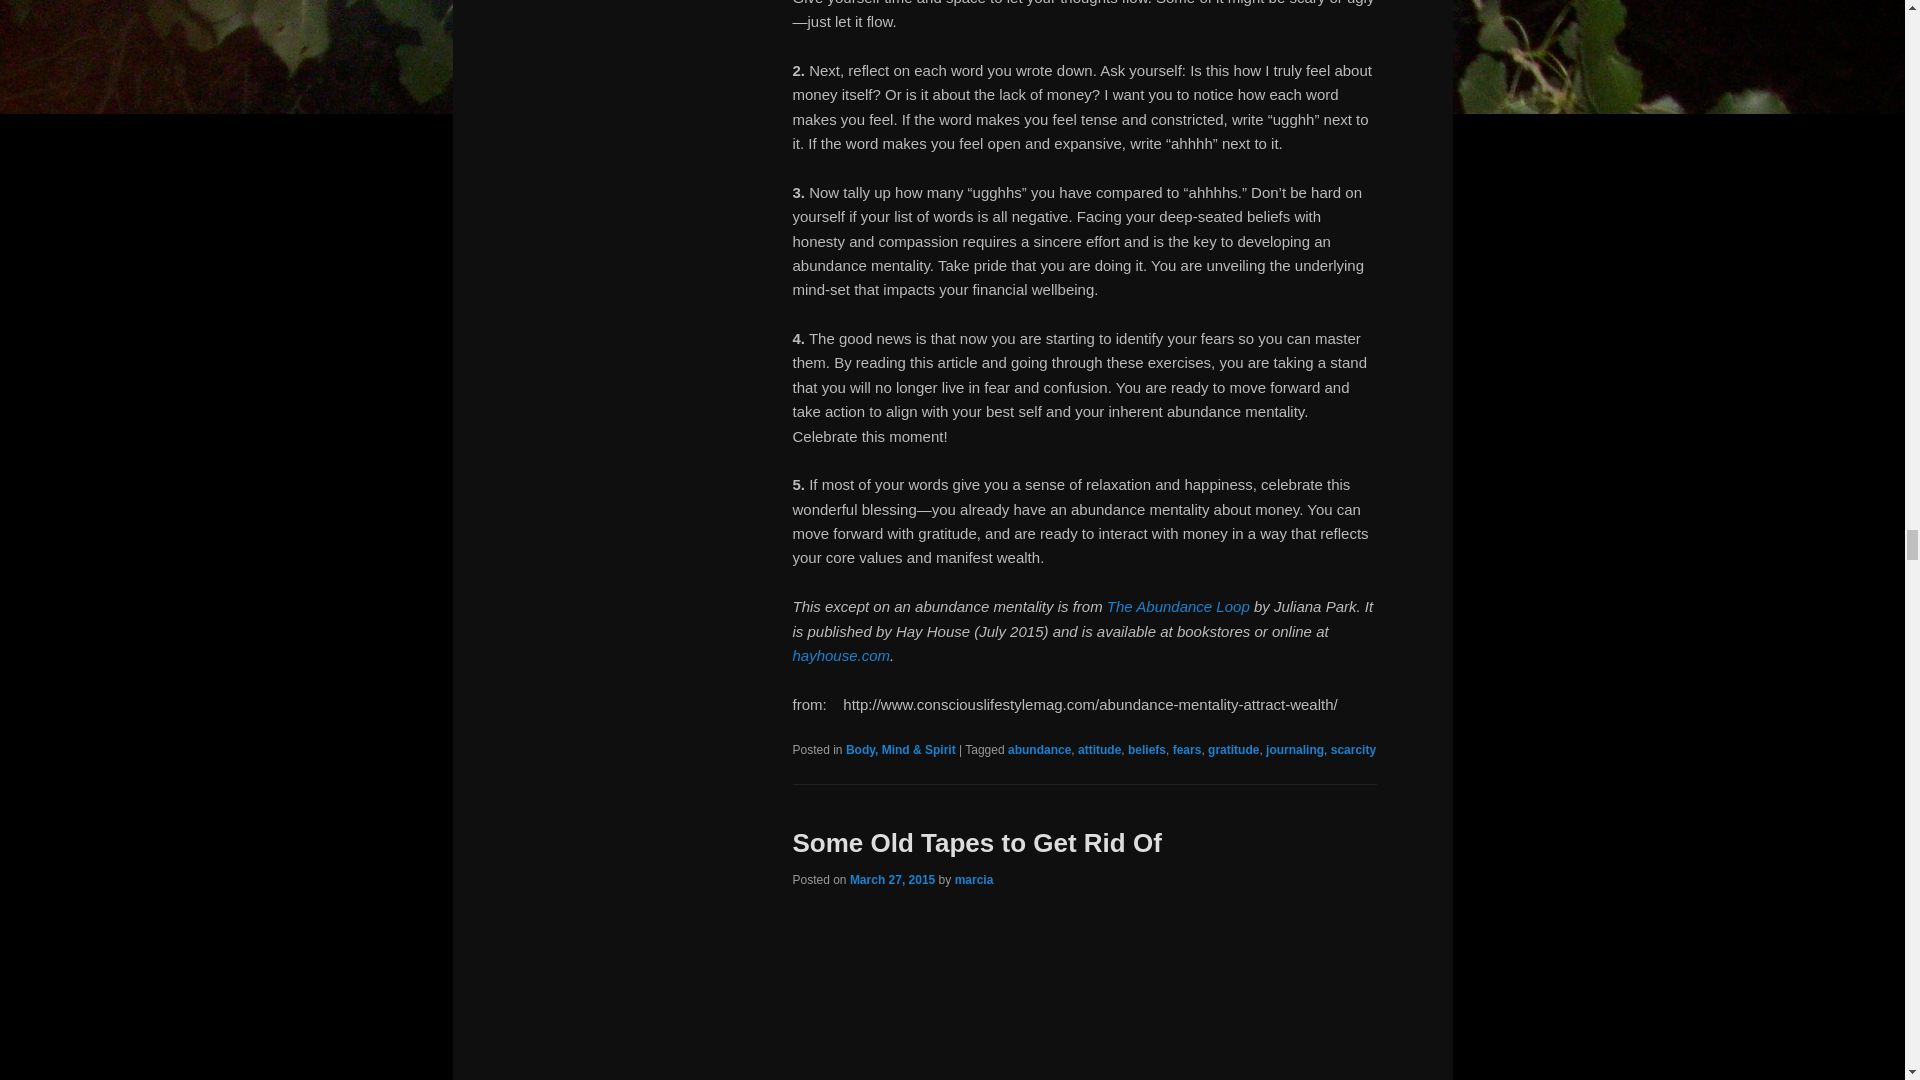  What do you see at coordinates (974, 879) in the screenshot?
I see `View all posts by marcia` at bounding box center [974, 879].